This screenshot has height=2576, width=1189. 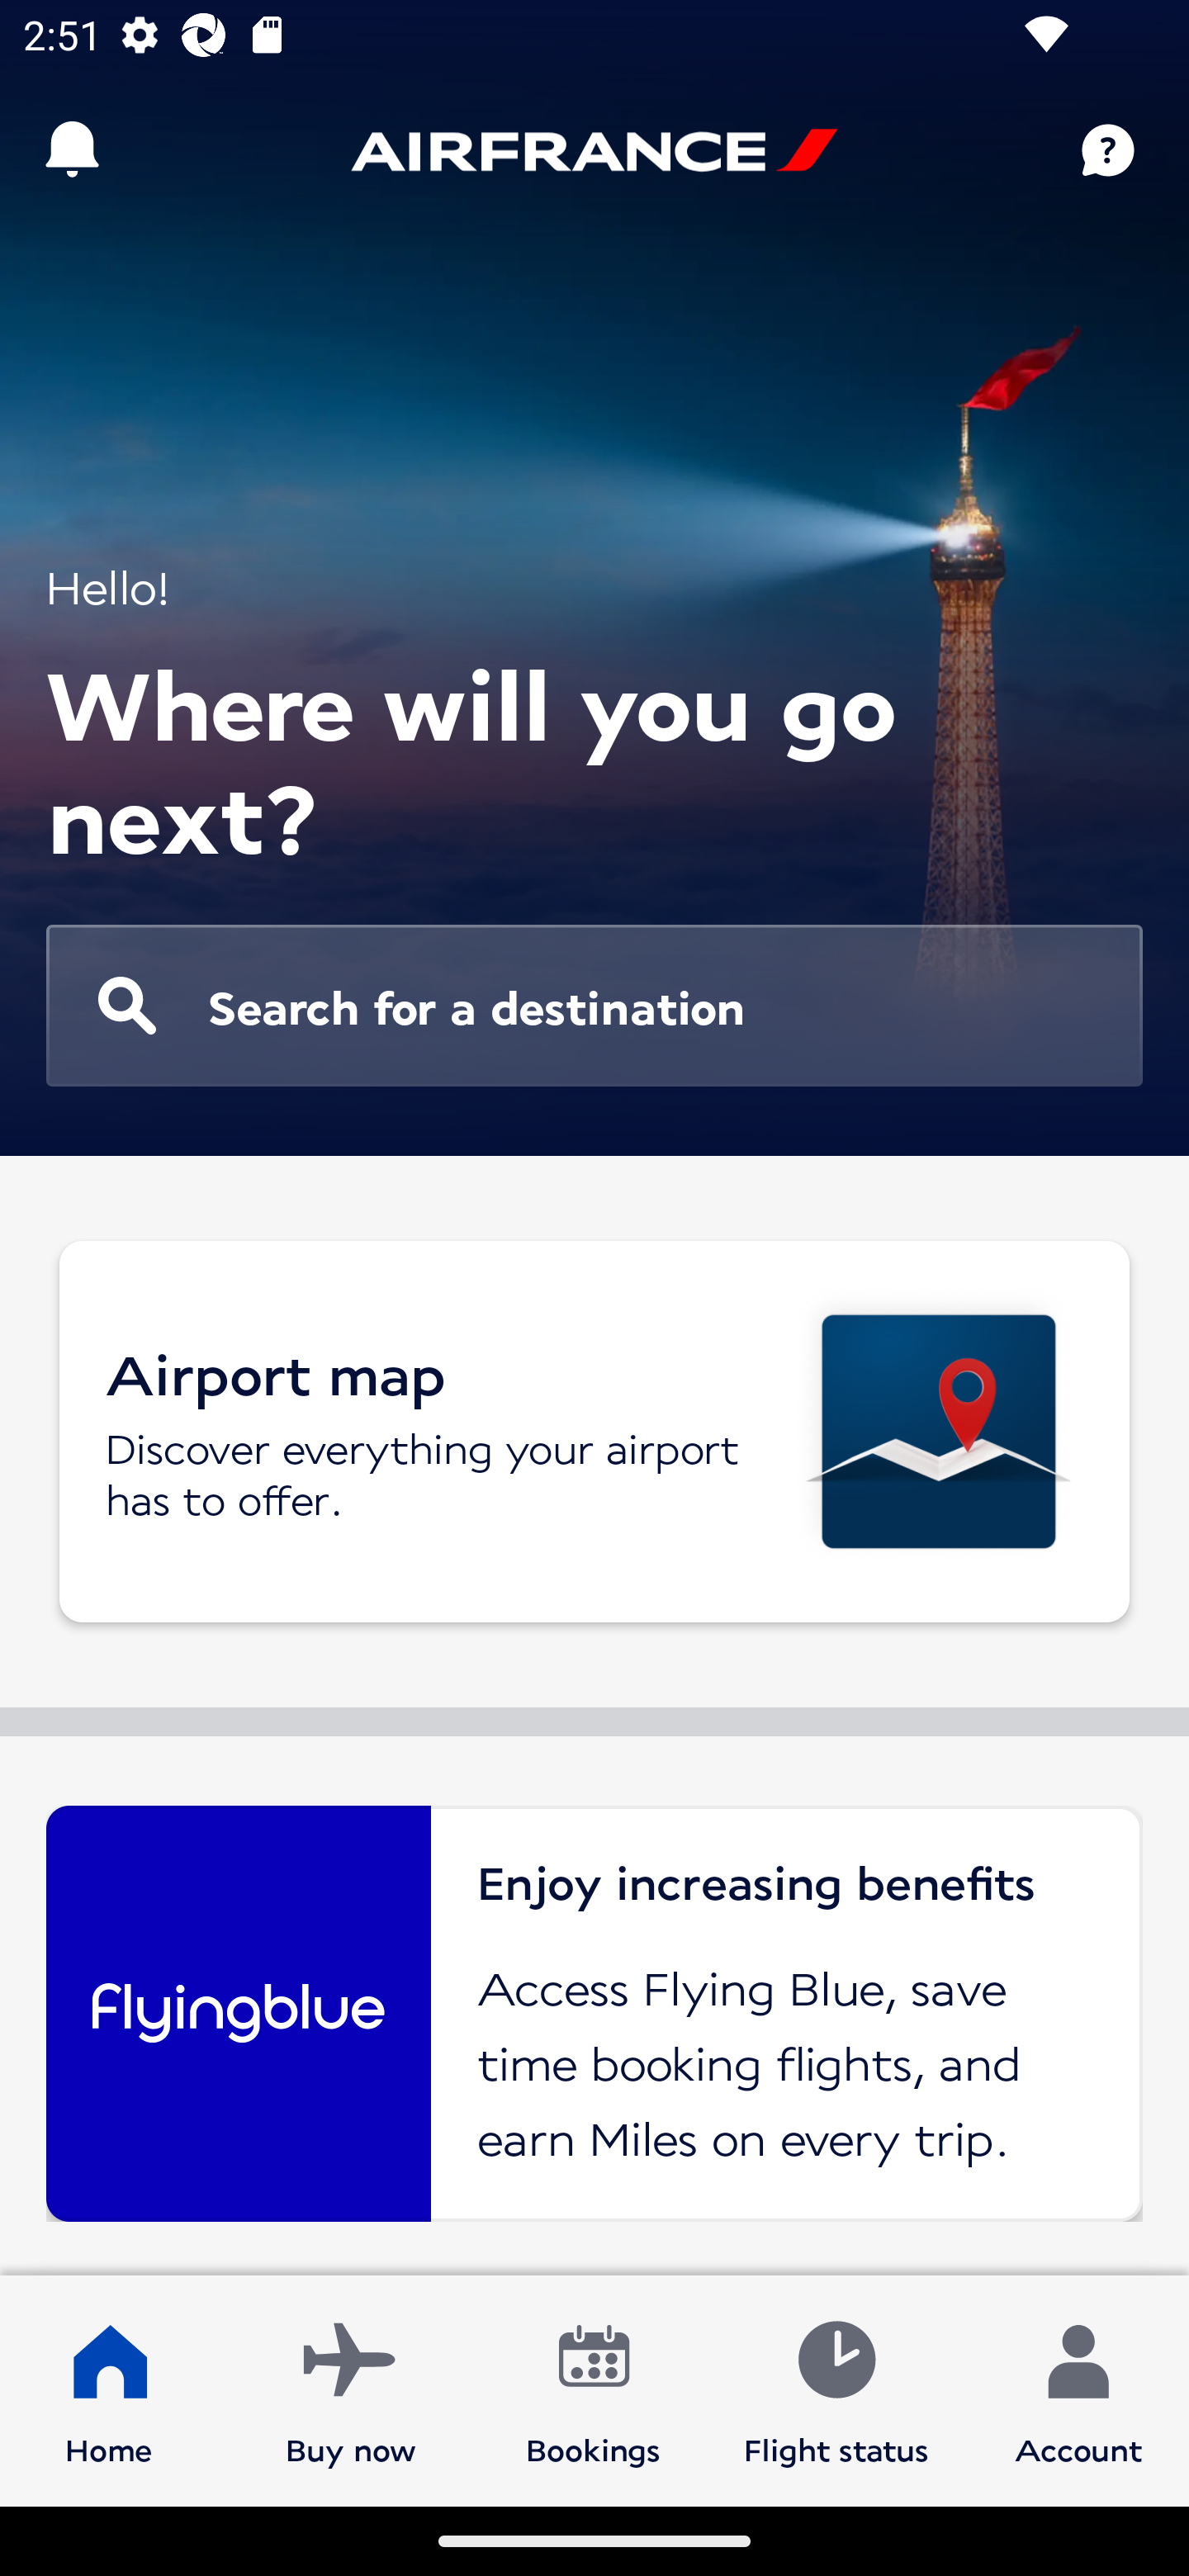 What do you see at coordinates (594, 1006) in the screenshot?
I see `Search for a destination` at bounding box center [594, 1006].